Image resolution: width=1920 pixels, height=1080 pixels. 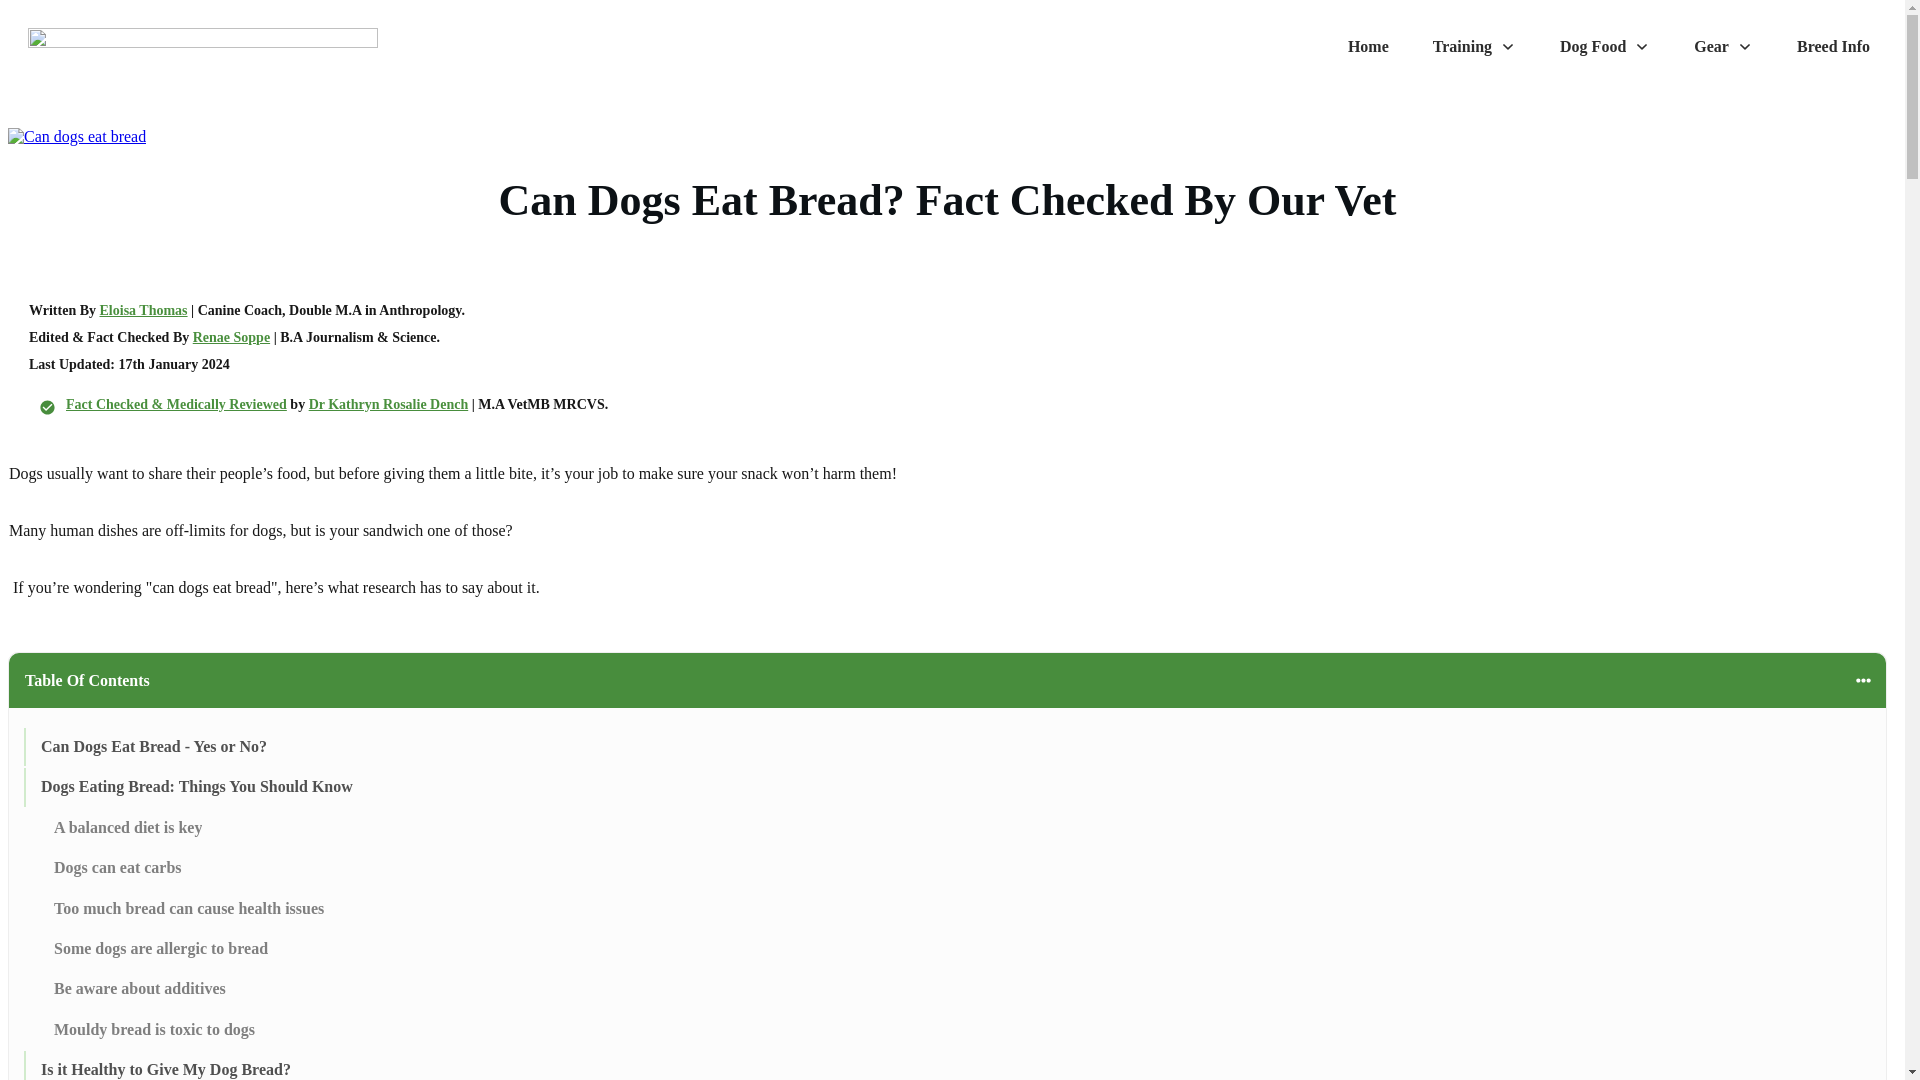 What do you see at coordinates (232, 337) in the screenshot?
I see `Renae Soppe` at bounding box center [232, 337].